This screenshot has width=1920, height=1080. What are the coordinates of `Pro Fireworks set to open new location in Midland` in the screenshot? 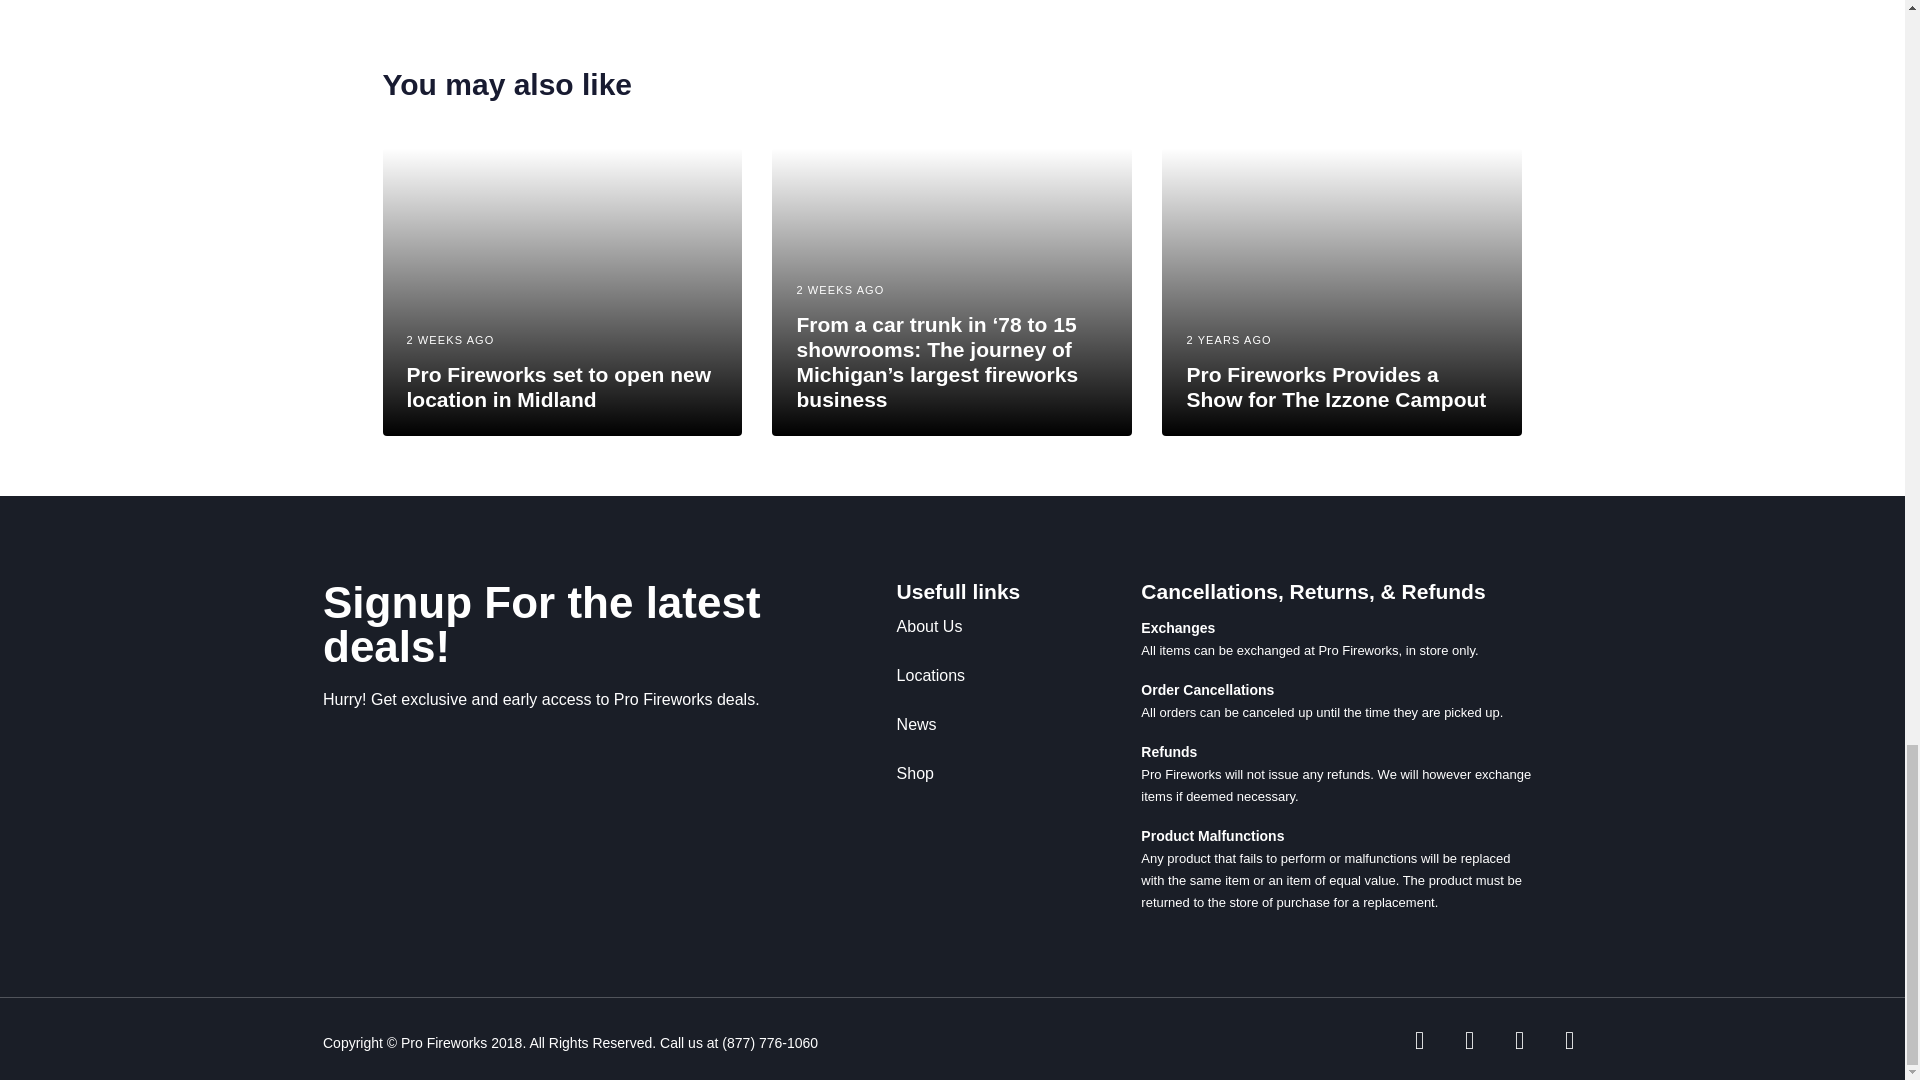 It's located at (558, 386).